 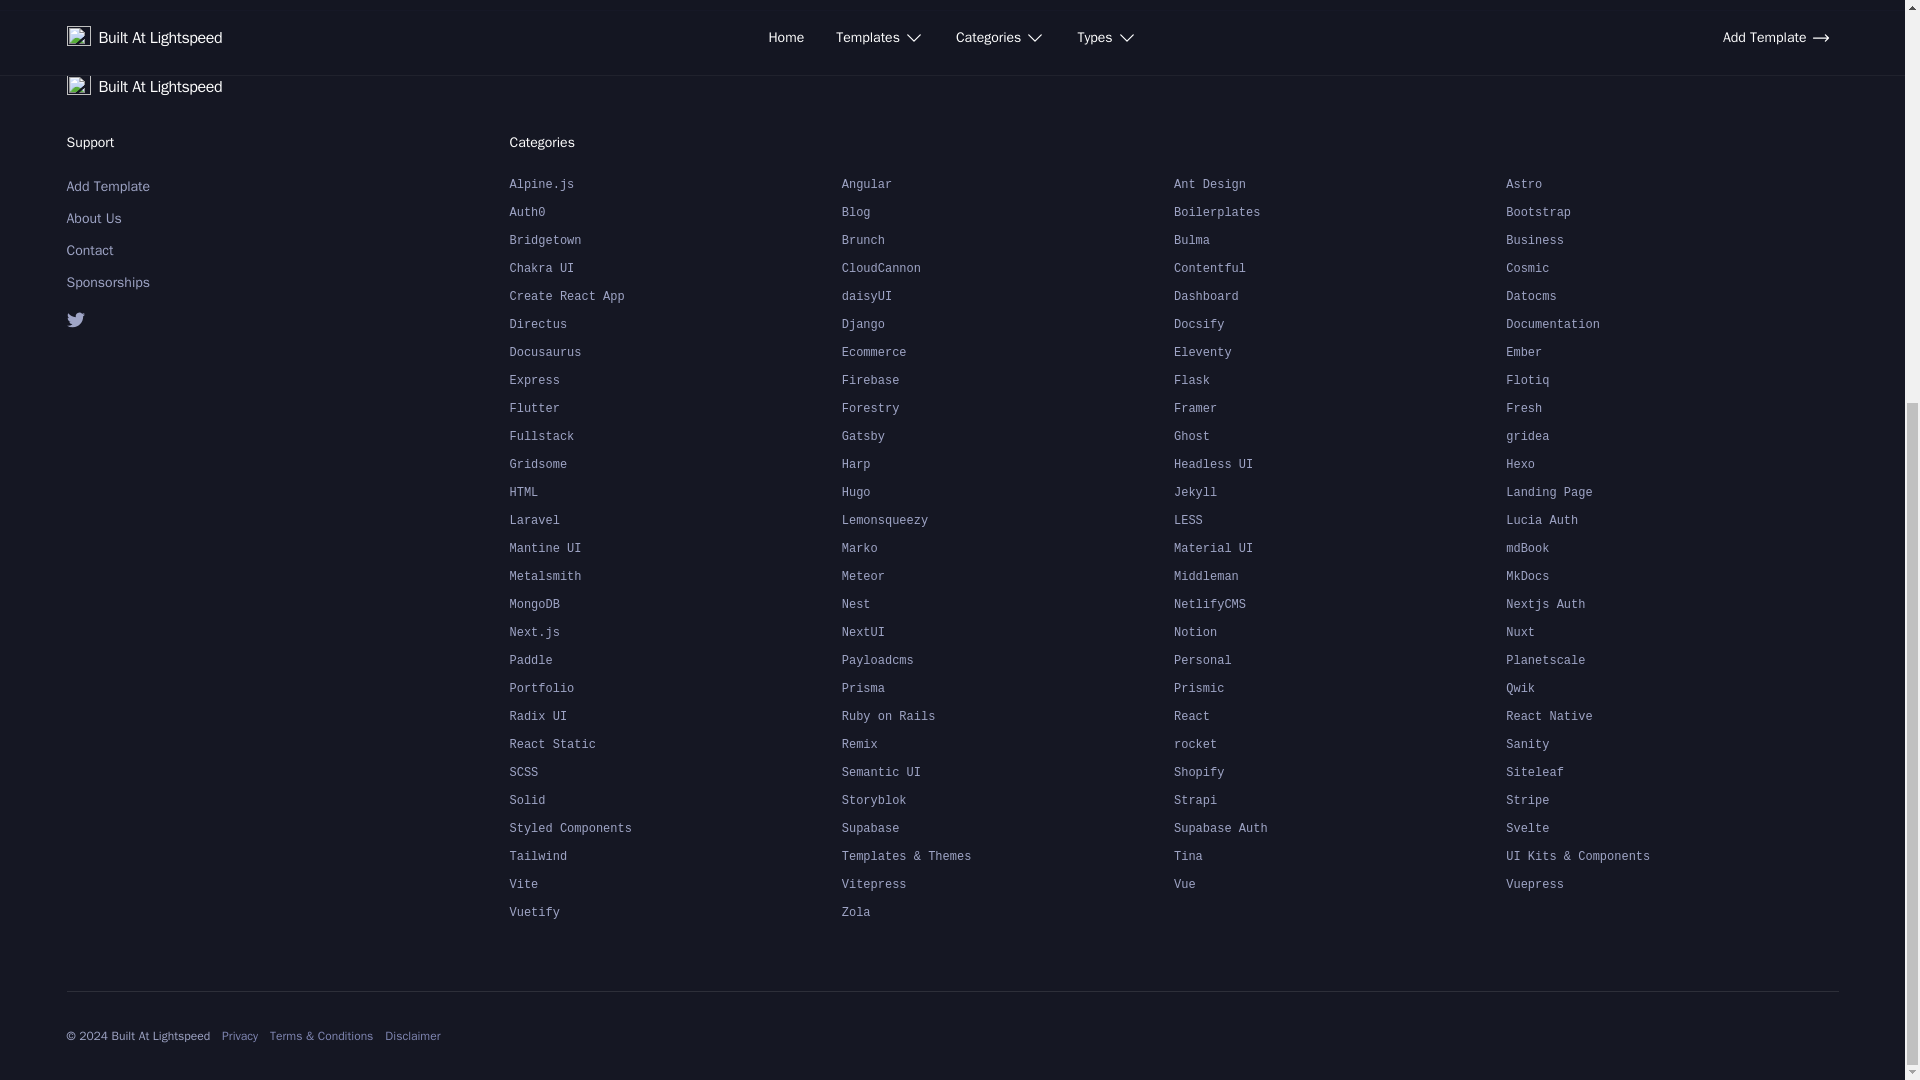 I want to click on Bootstrap, so click(x=1671, y=212).